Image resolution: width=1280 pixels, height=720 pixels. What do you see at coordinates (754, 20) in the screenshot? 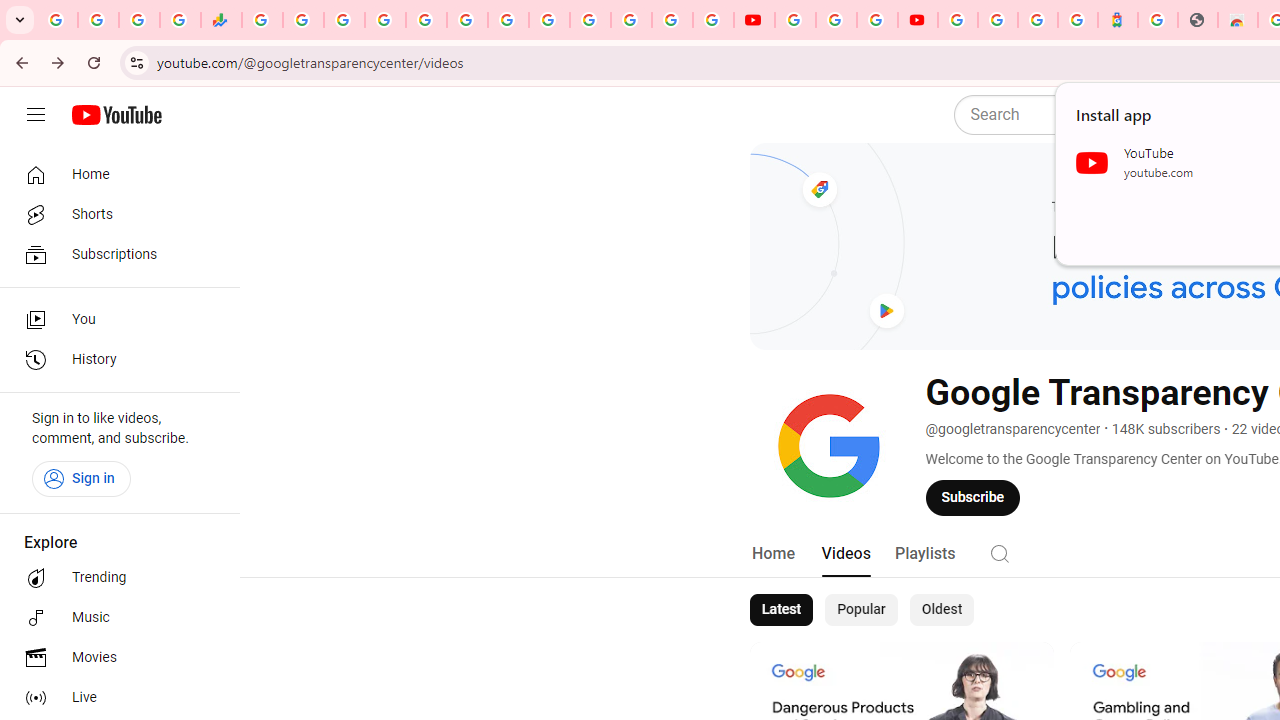
I see `YouTube` at bounding box center [754, 20].